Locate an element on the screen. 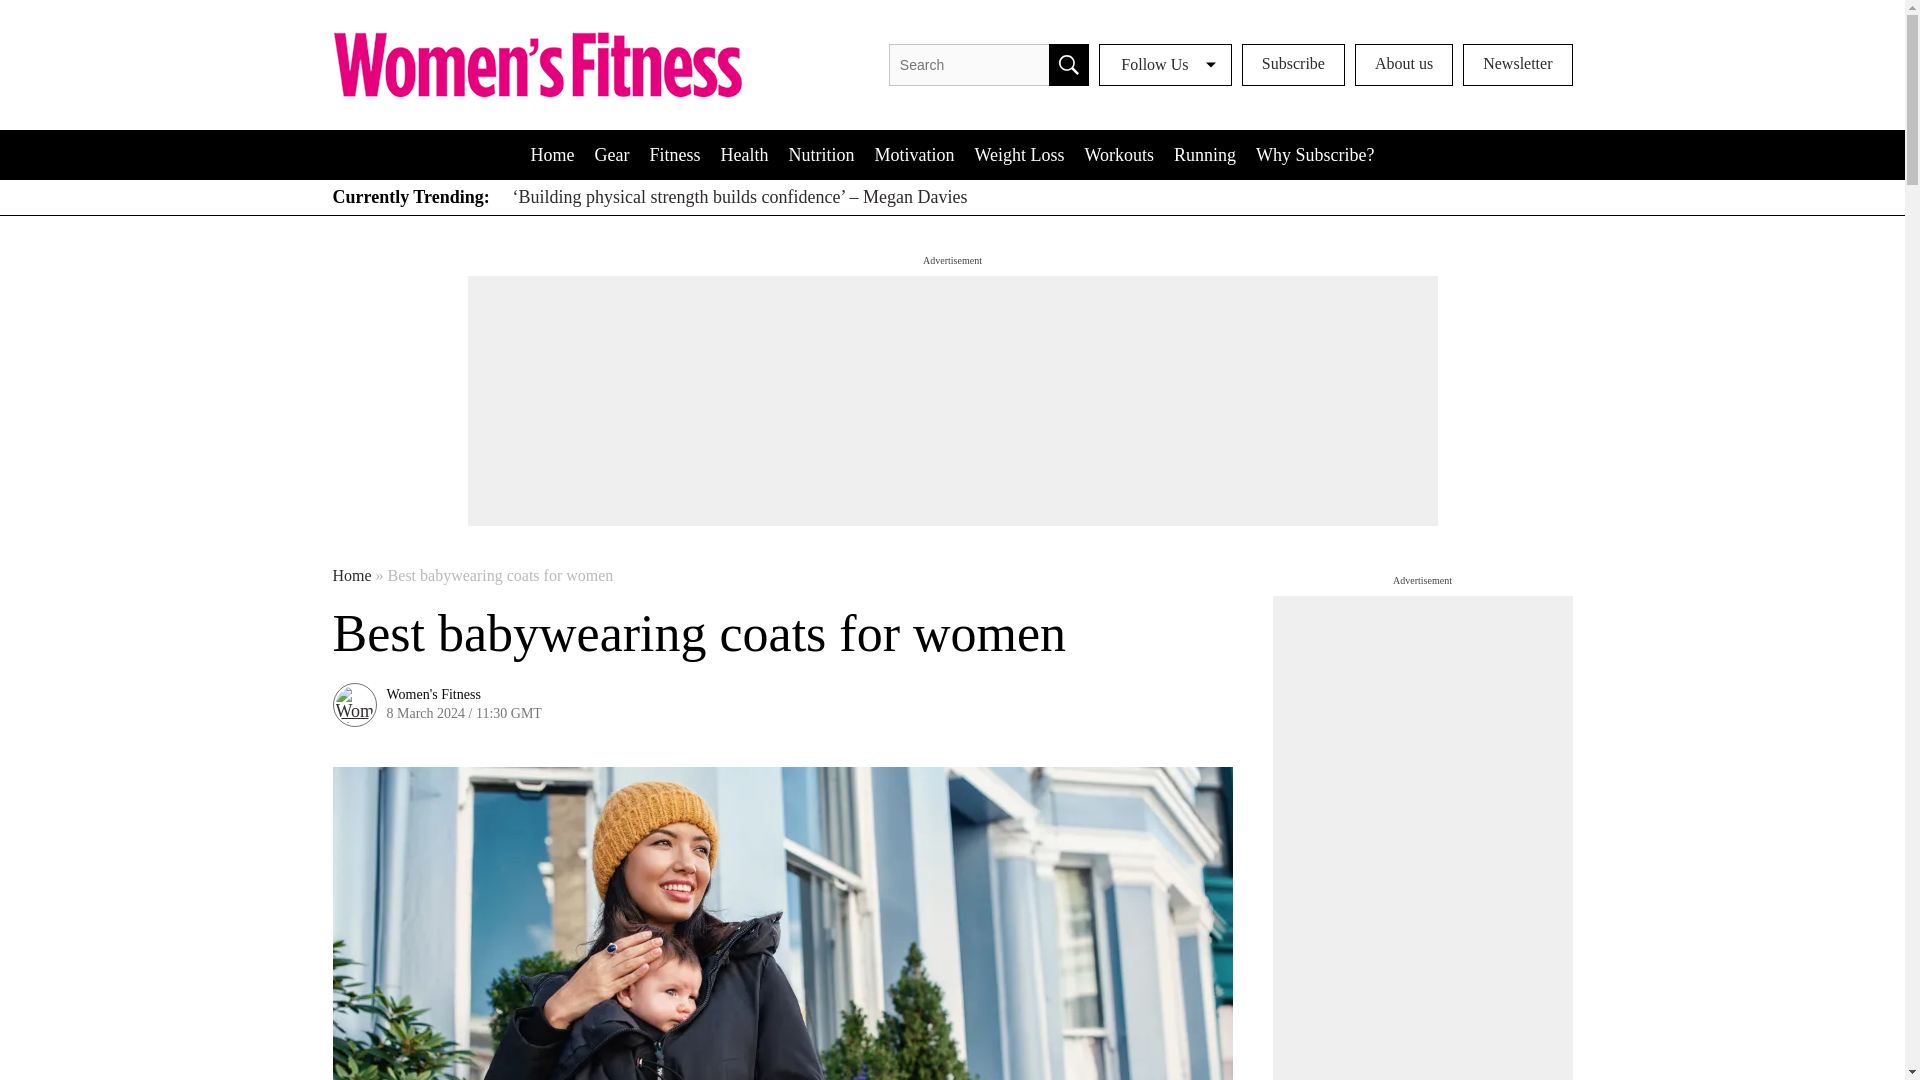 Image resolution: width=1920 pixels, height=1080 pixels. Fitness is located at coordinates (674, 154).